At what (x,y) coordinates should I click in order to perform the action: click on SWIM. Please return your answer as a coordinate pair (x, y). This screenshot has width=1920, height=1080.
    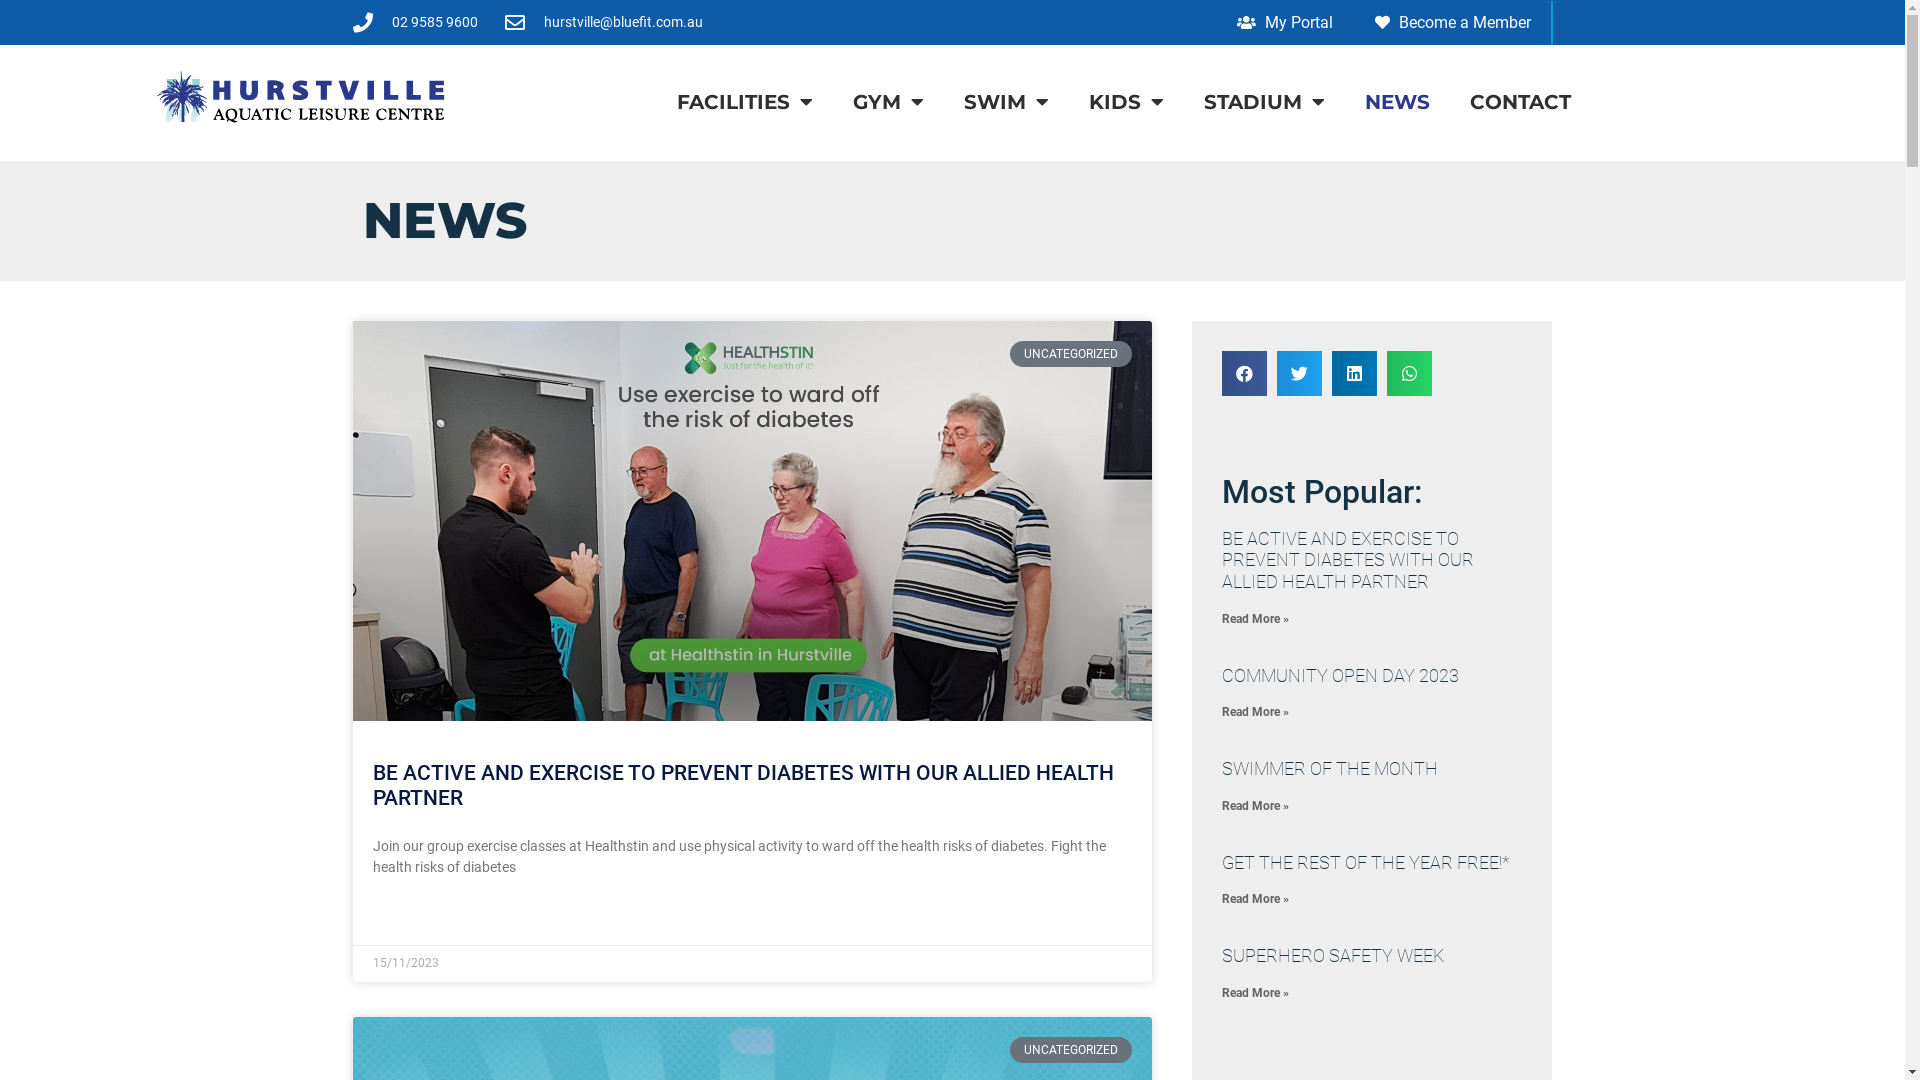
    Looking at the image, I should click on (1006, 102).